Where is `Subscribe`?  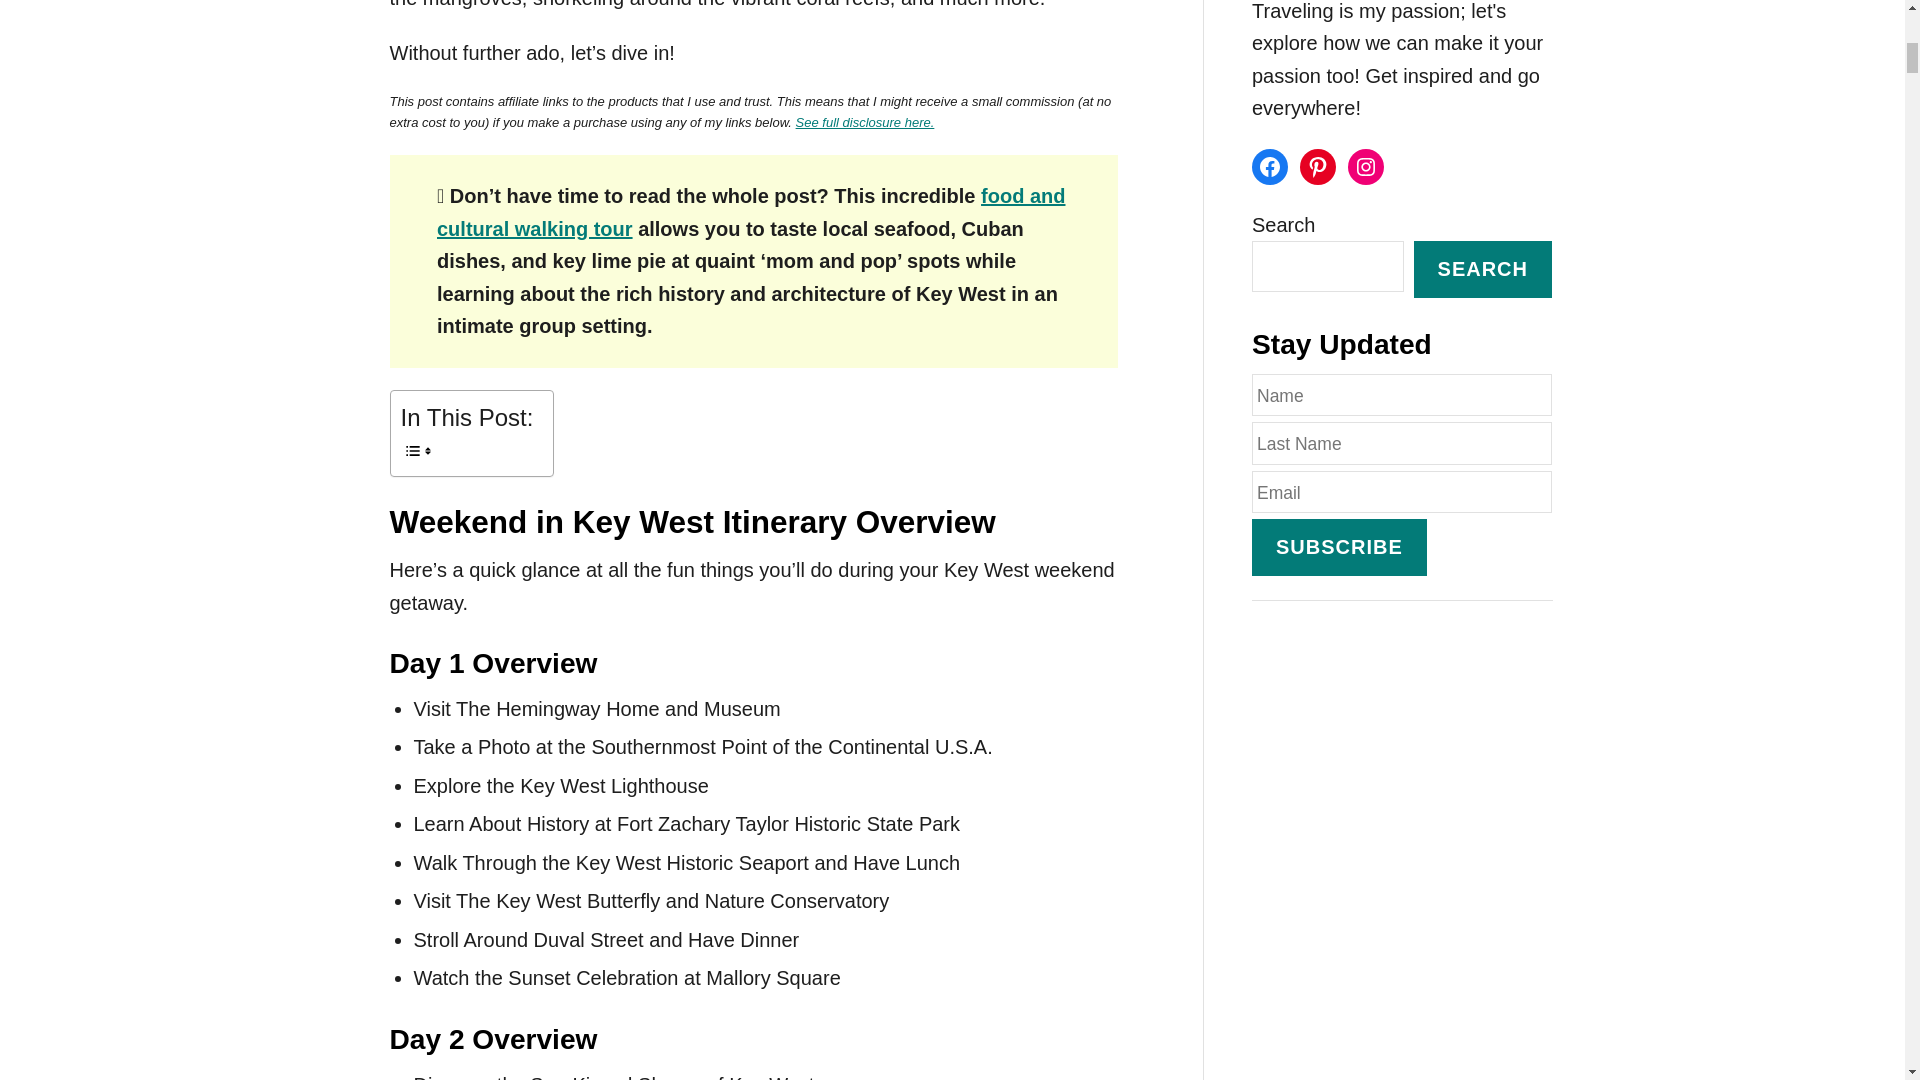 Subscribe is located at coordinates (1338, 547).